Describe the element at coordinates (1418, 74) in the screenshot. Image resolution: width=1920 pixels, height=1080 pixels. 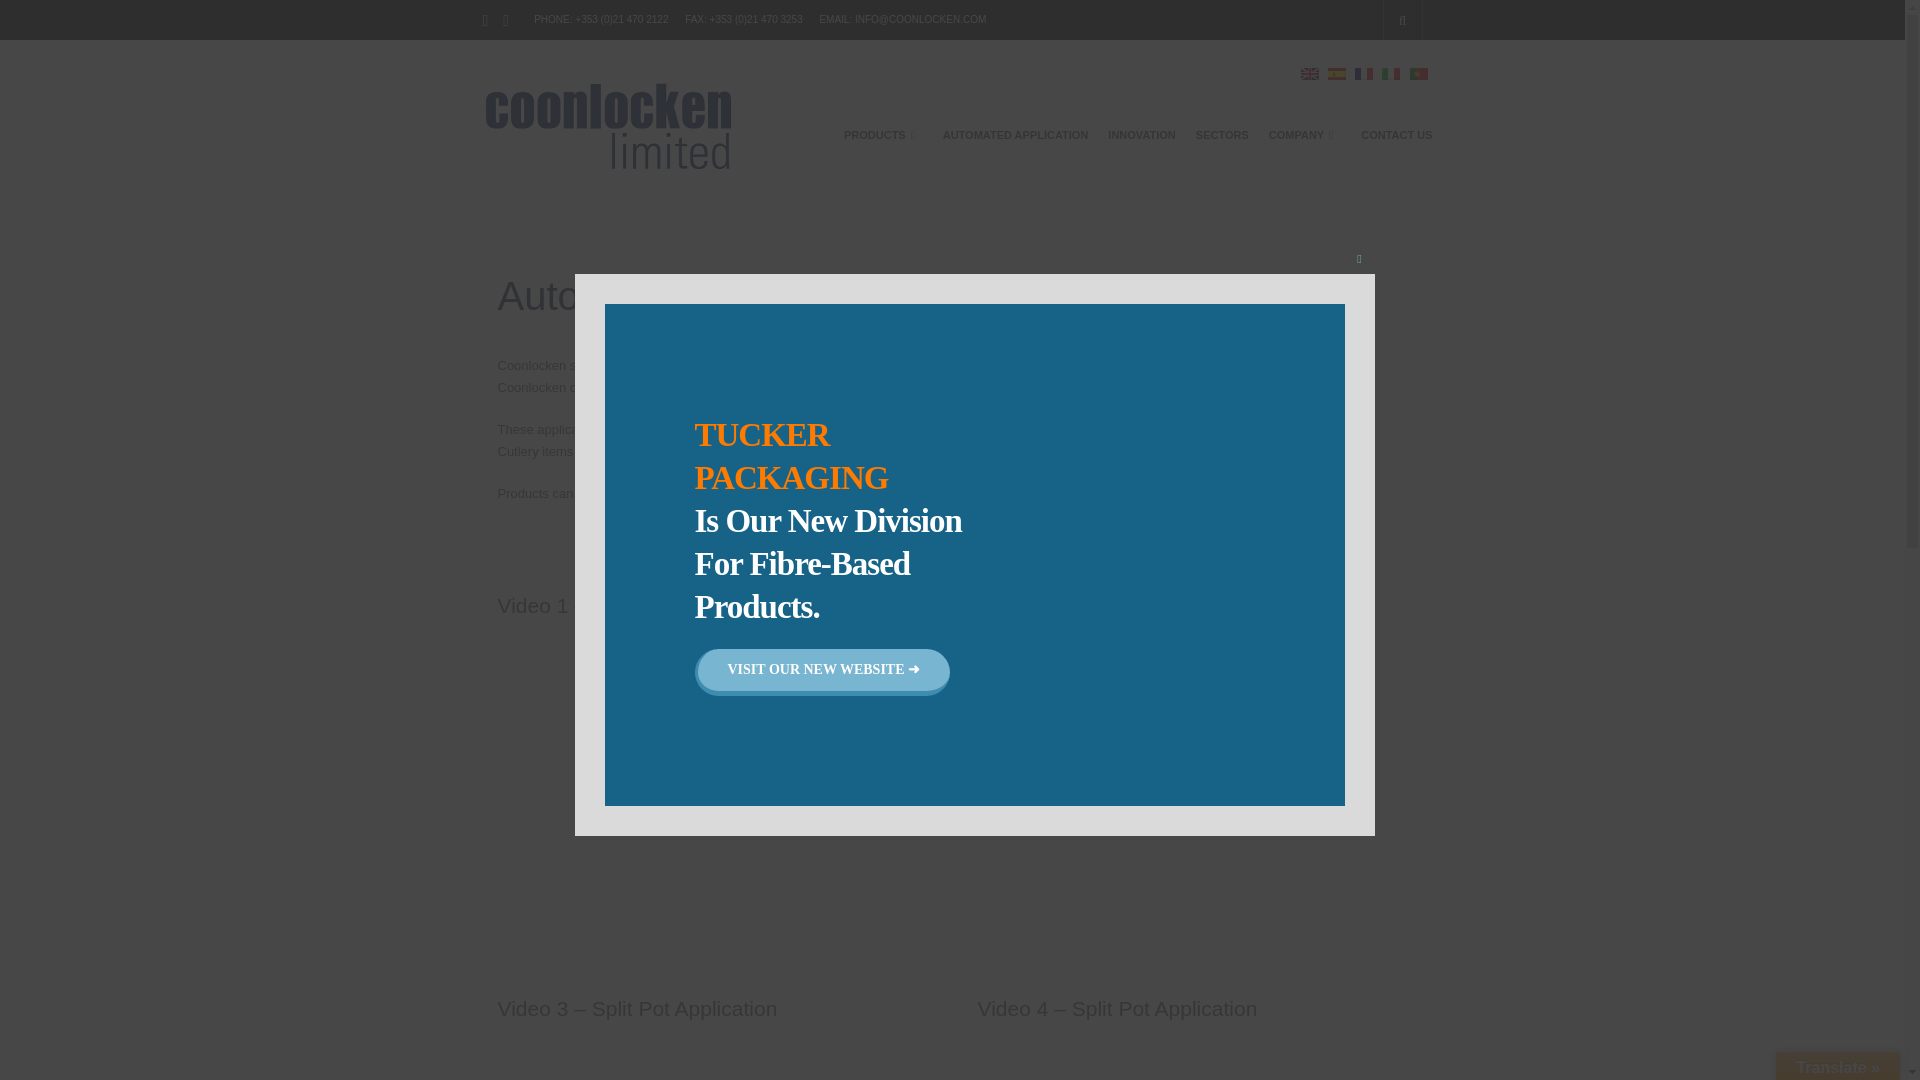
I see `Portuguese` at that location.